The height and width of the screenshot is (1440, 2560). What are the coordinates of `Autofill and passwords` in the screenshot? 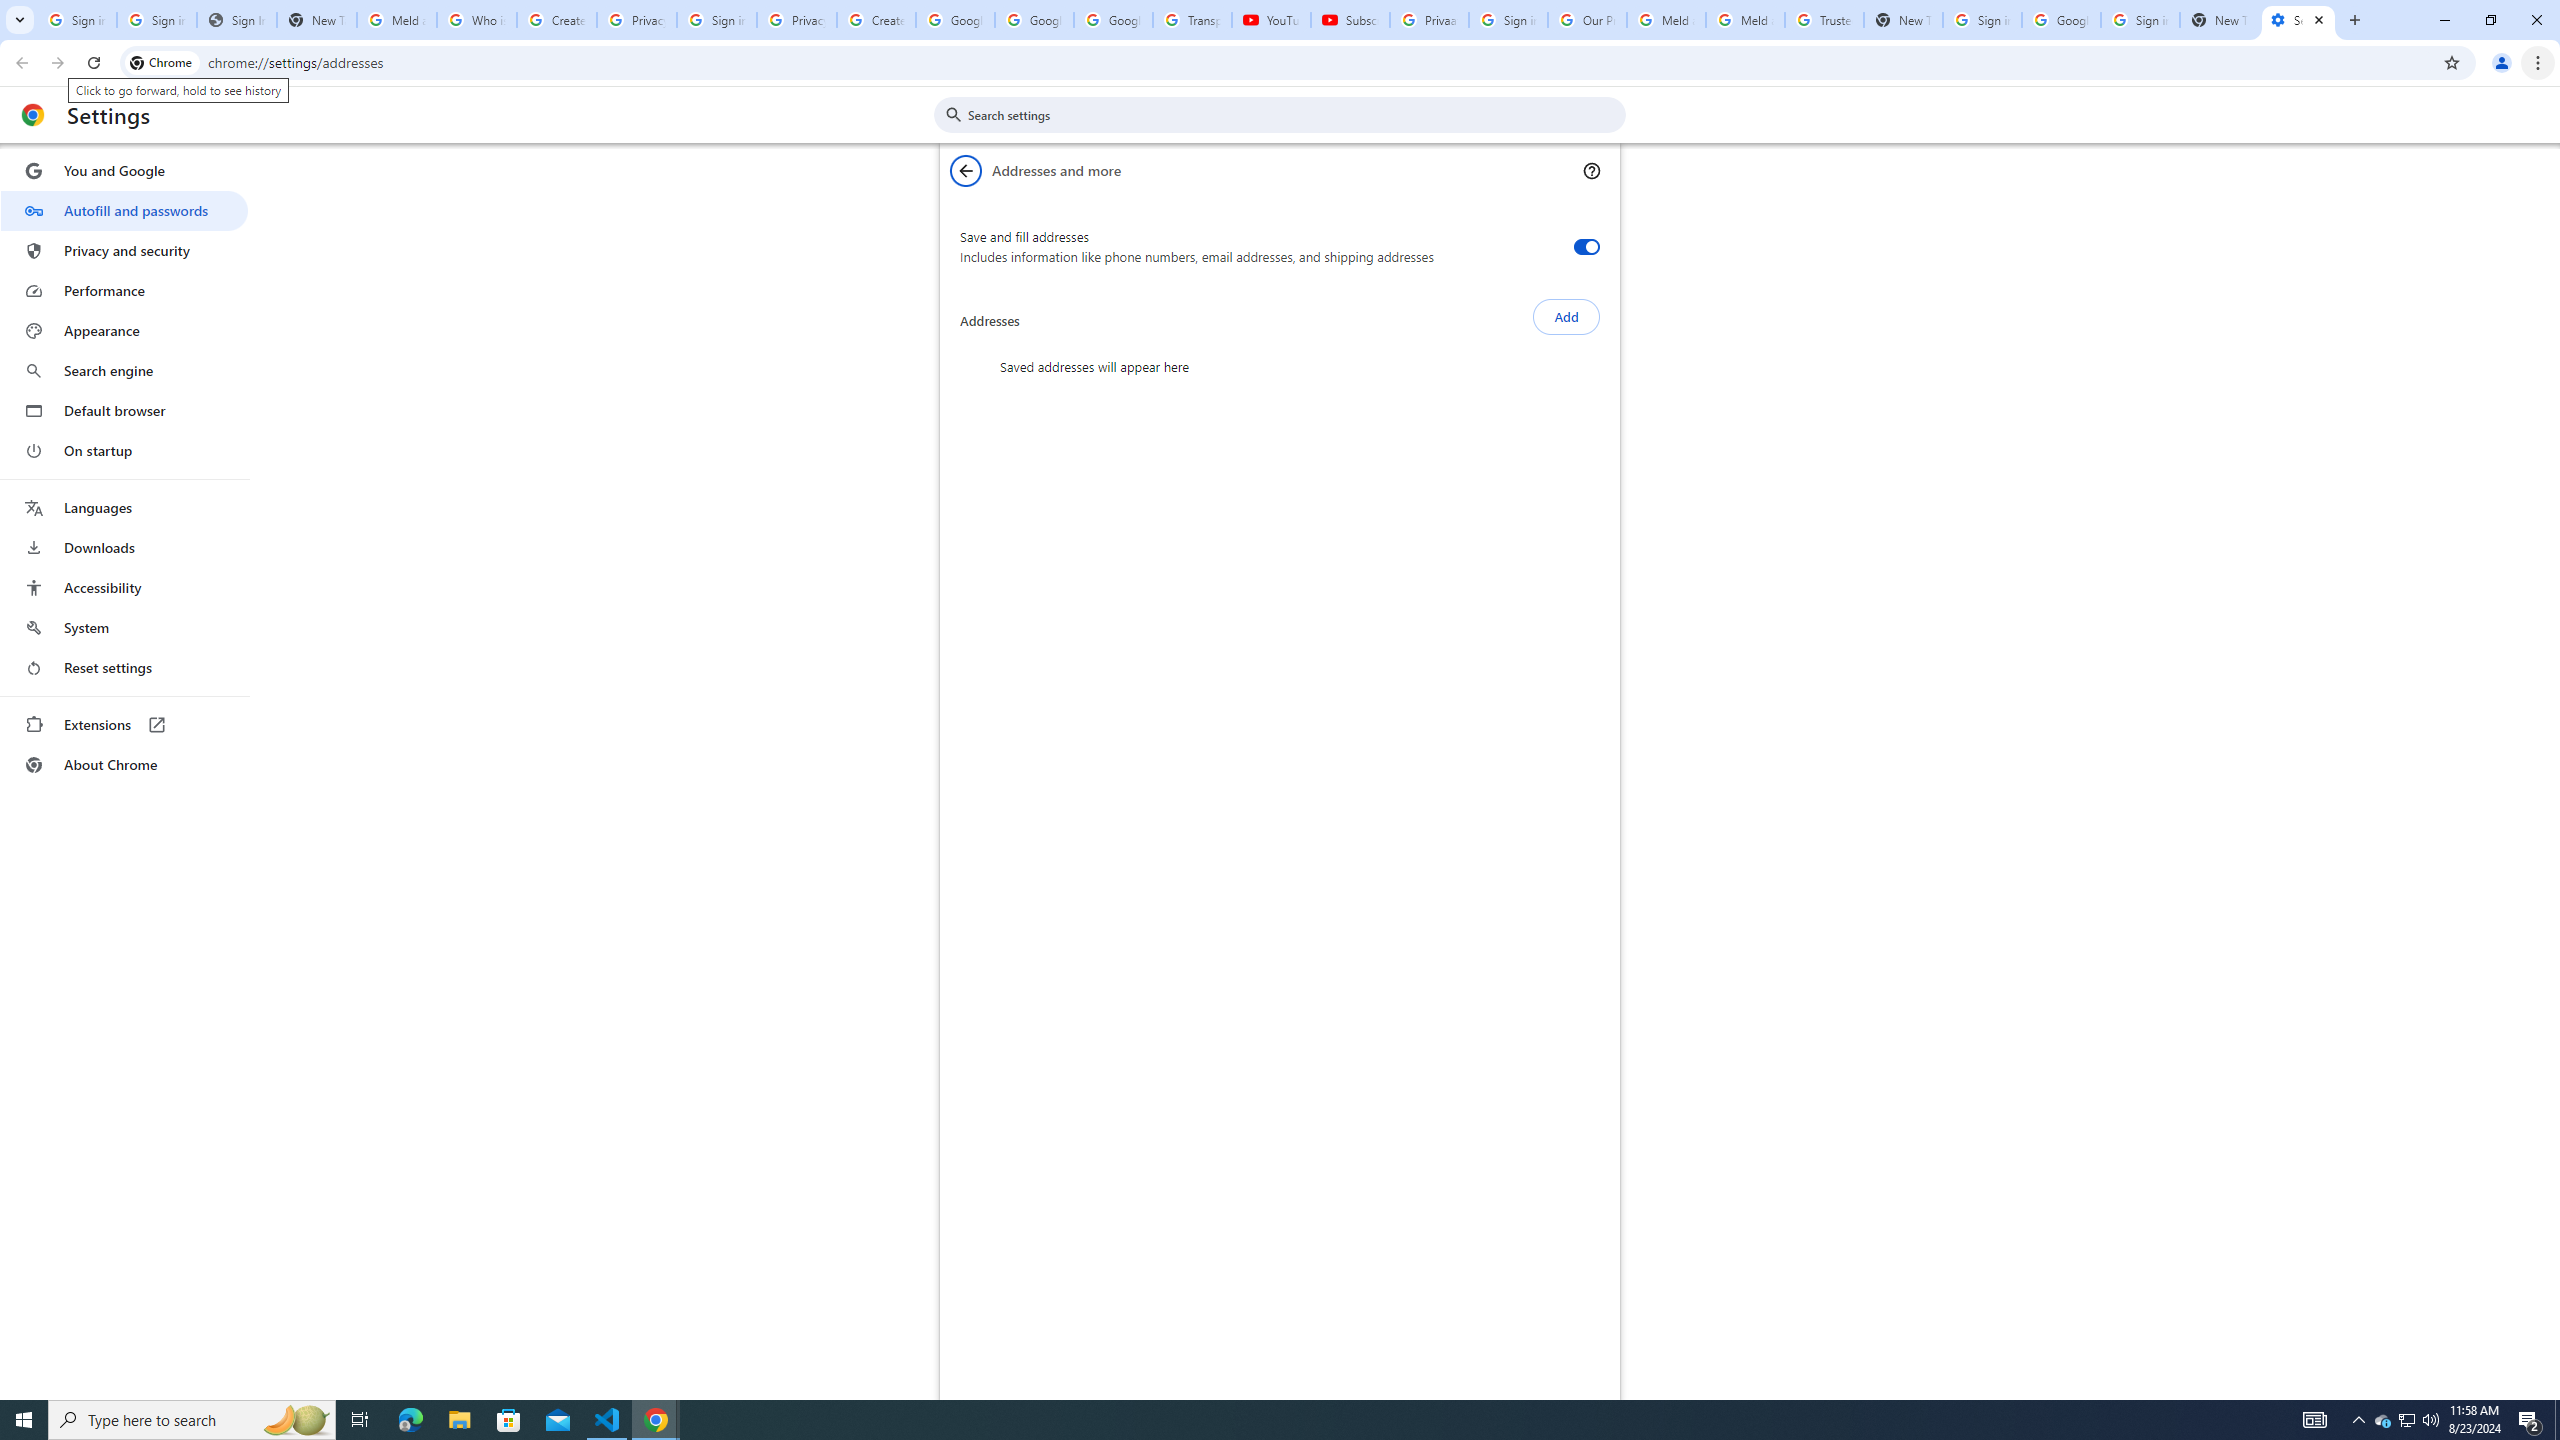 It's located at (124, 210).